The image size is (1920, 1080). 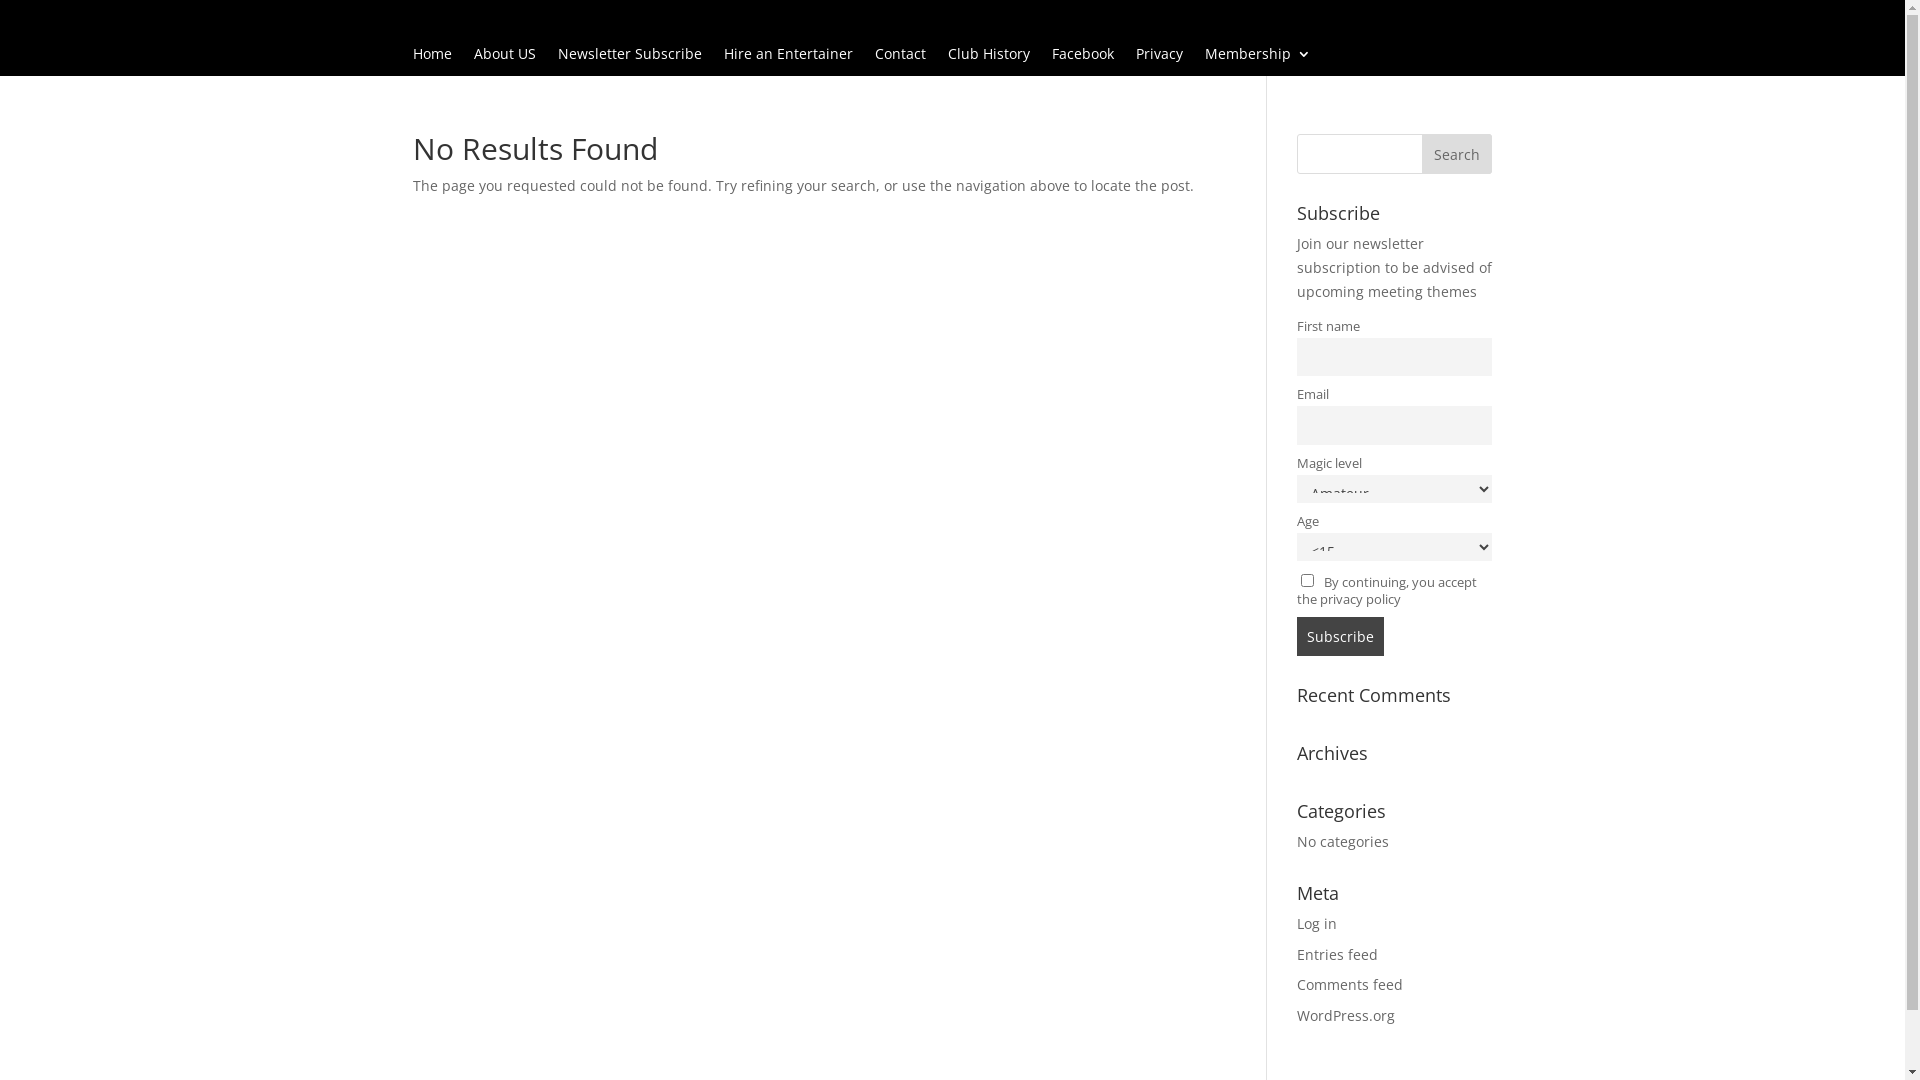 I want to click on Membership, so click(x=1257, y=58).